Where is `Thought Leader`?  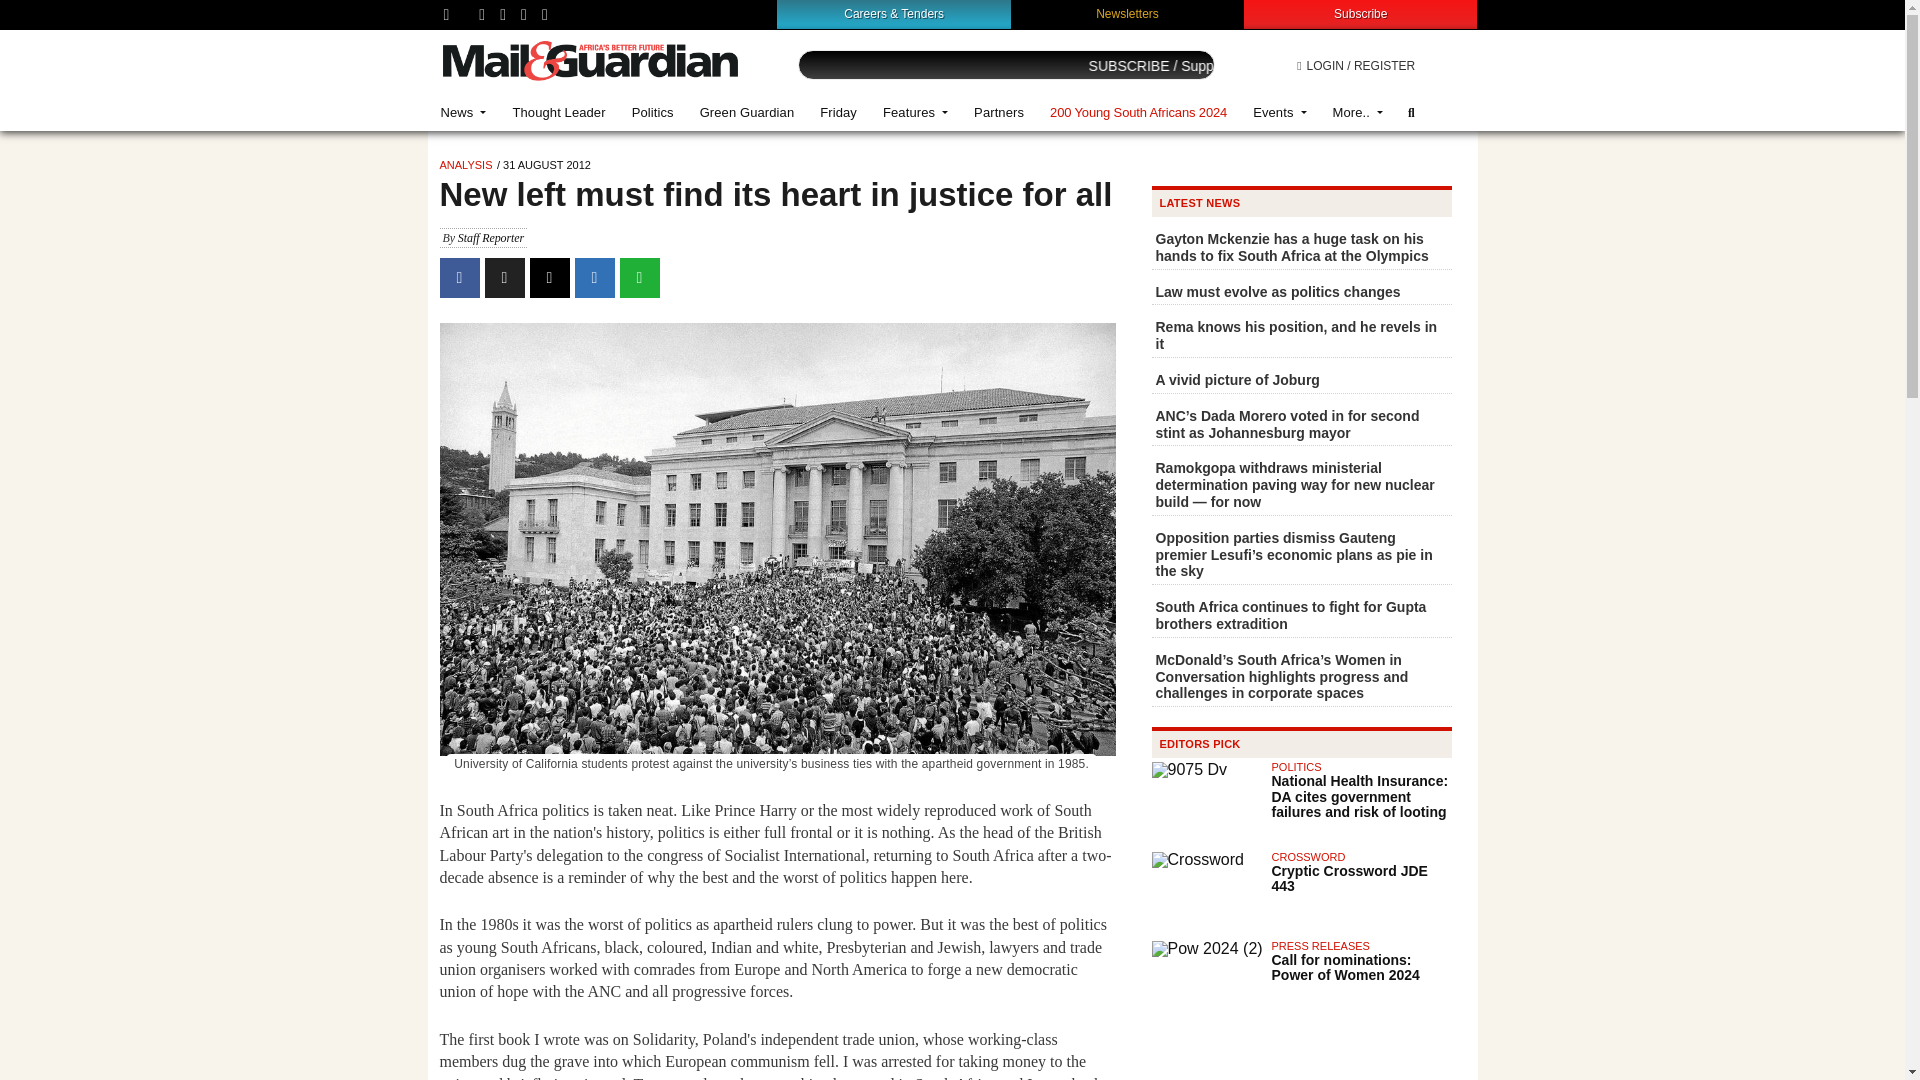 Thought Leader is located at coordinates (558, 112).